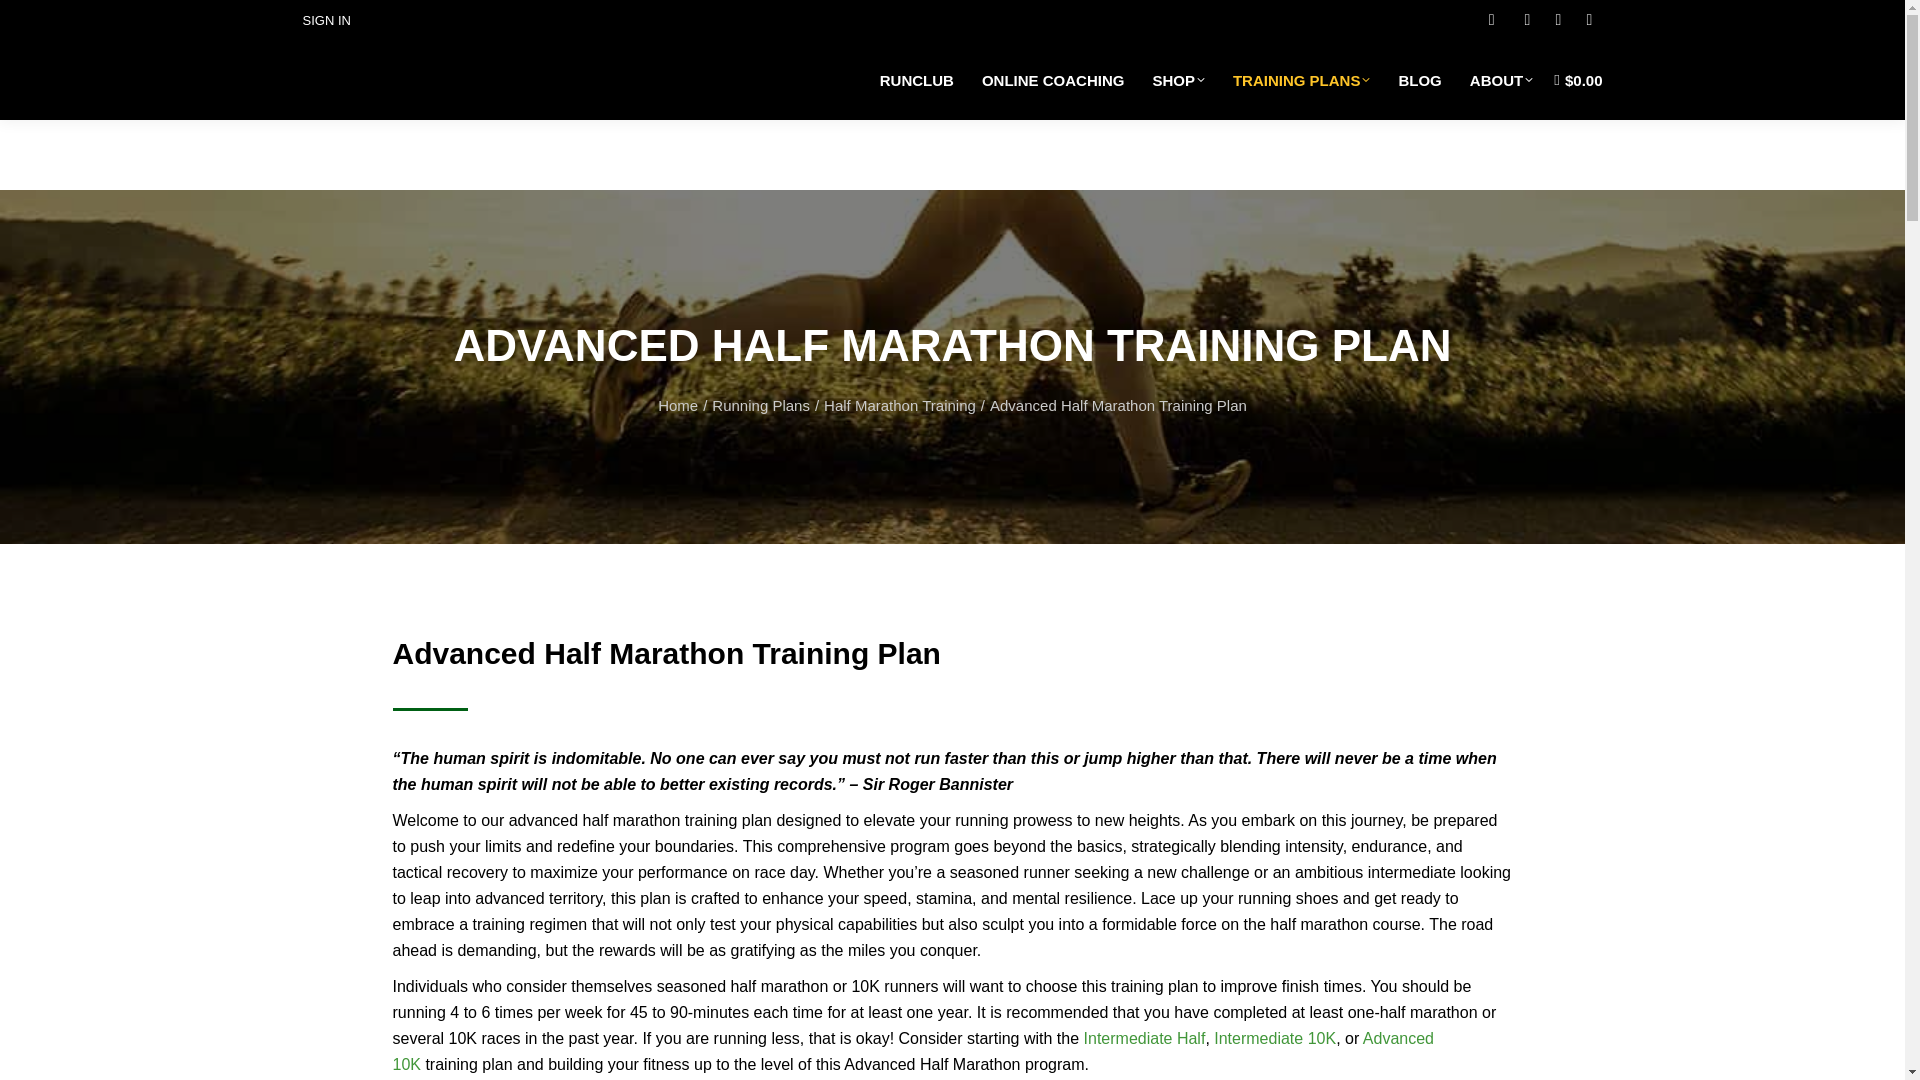  What do you see at coordinates (34, 23) in the screenshot?
I see `Go!` at bounding box center [34, 23].